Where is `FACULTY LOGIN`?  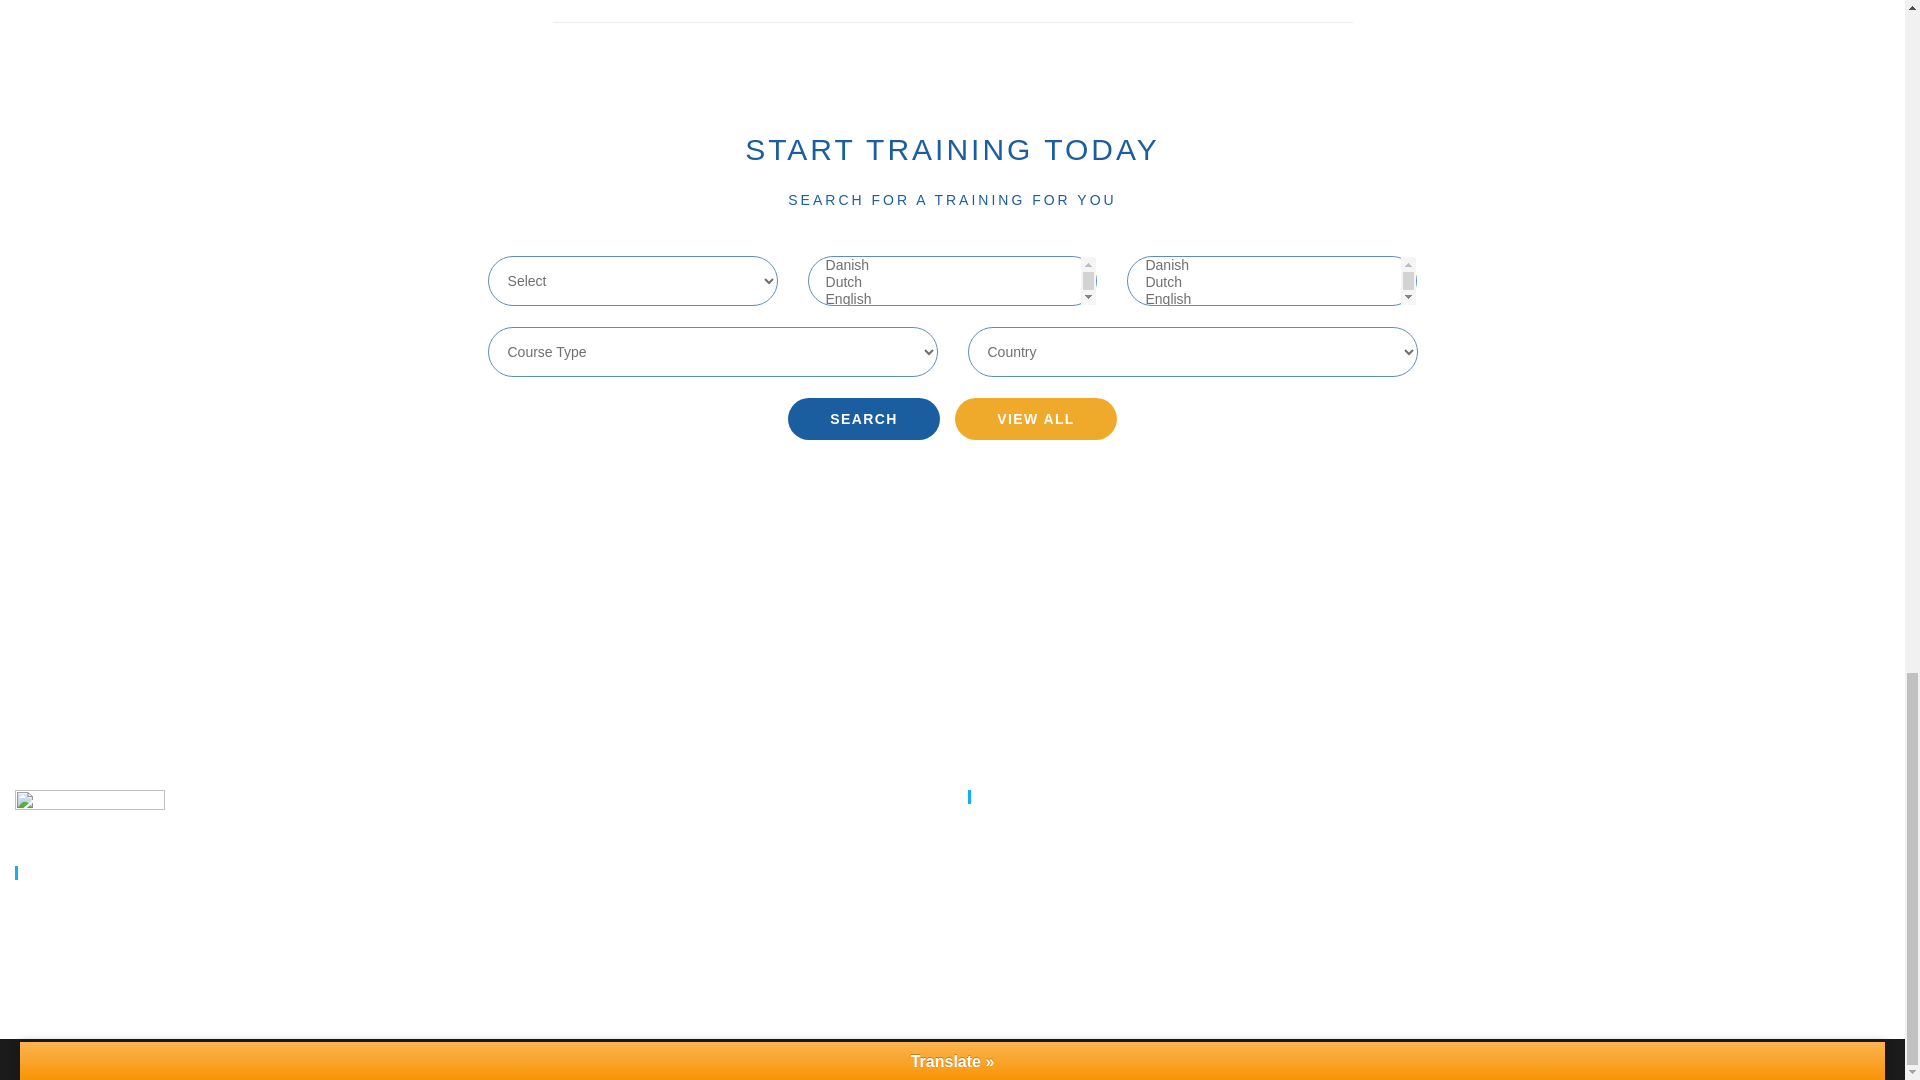
FACULTY LOGIN is located at coordinates (1429, 952).